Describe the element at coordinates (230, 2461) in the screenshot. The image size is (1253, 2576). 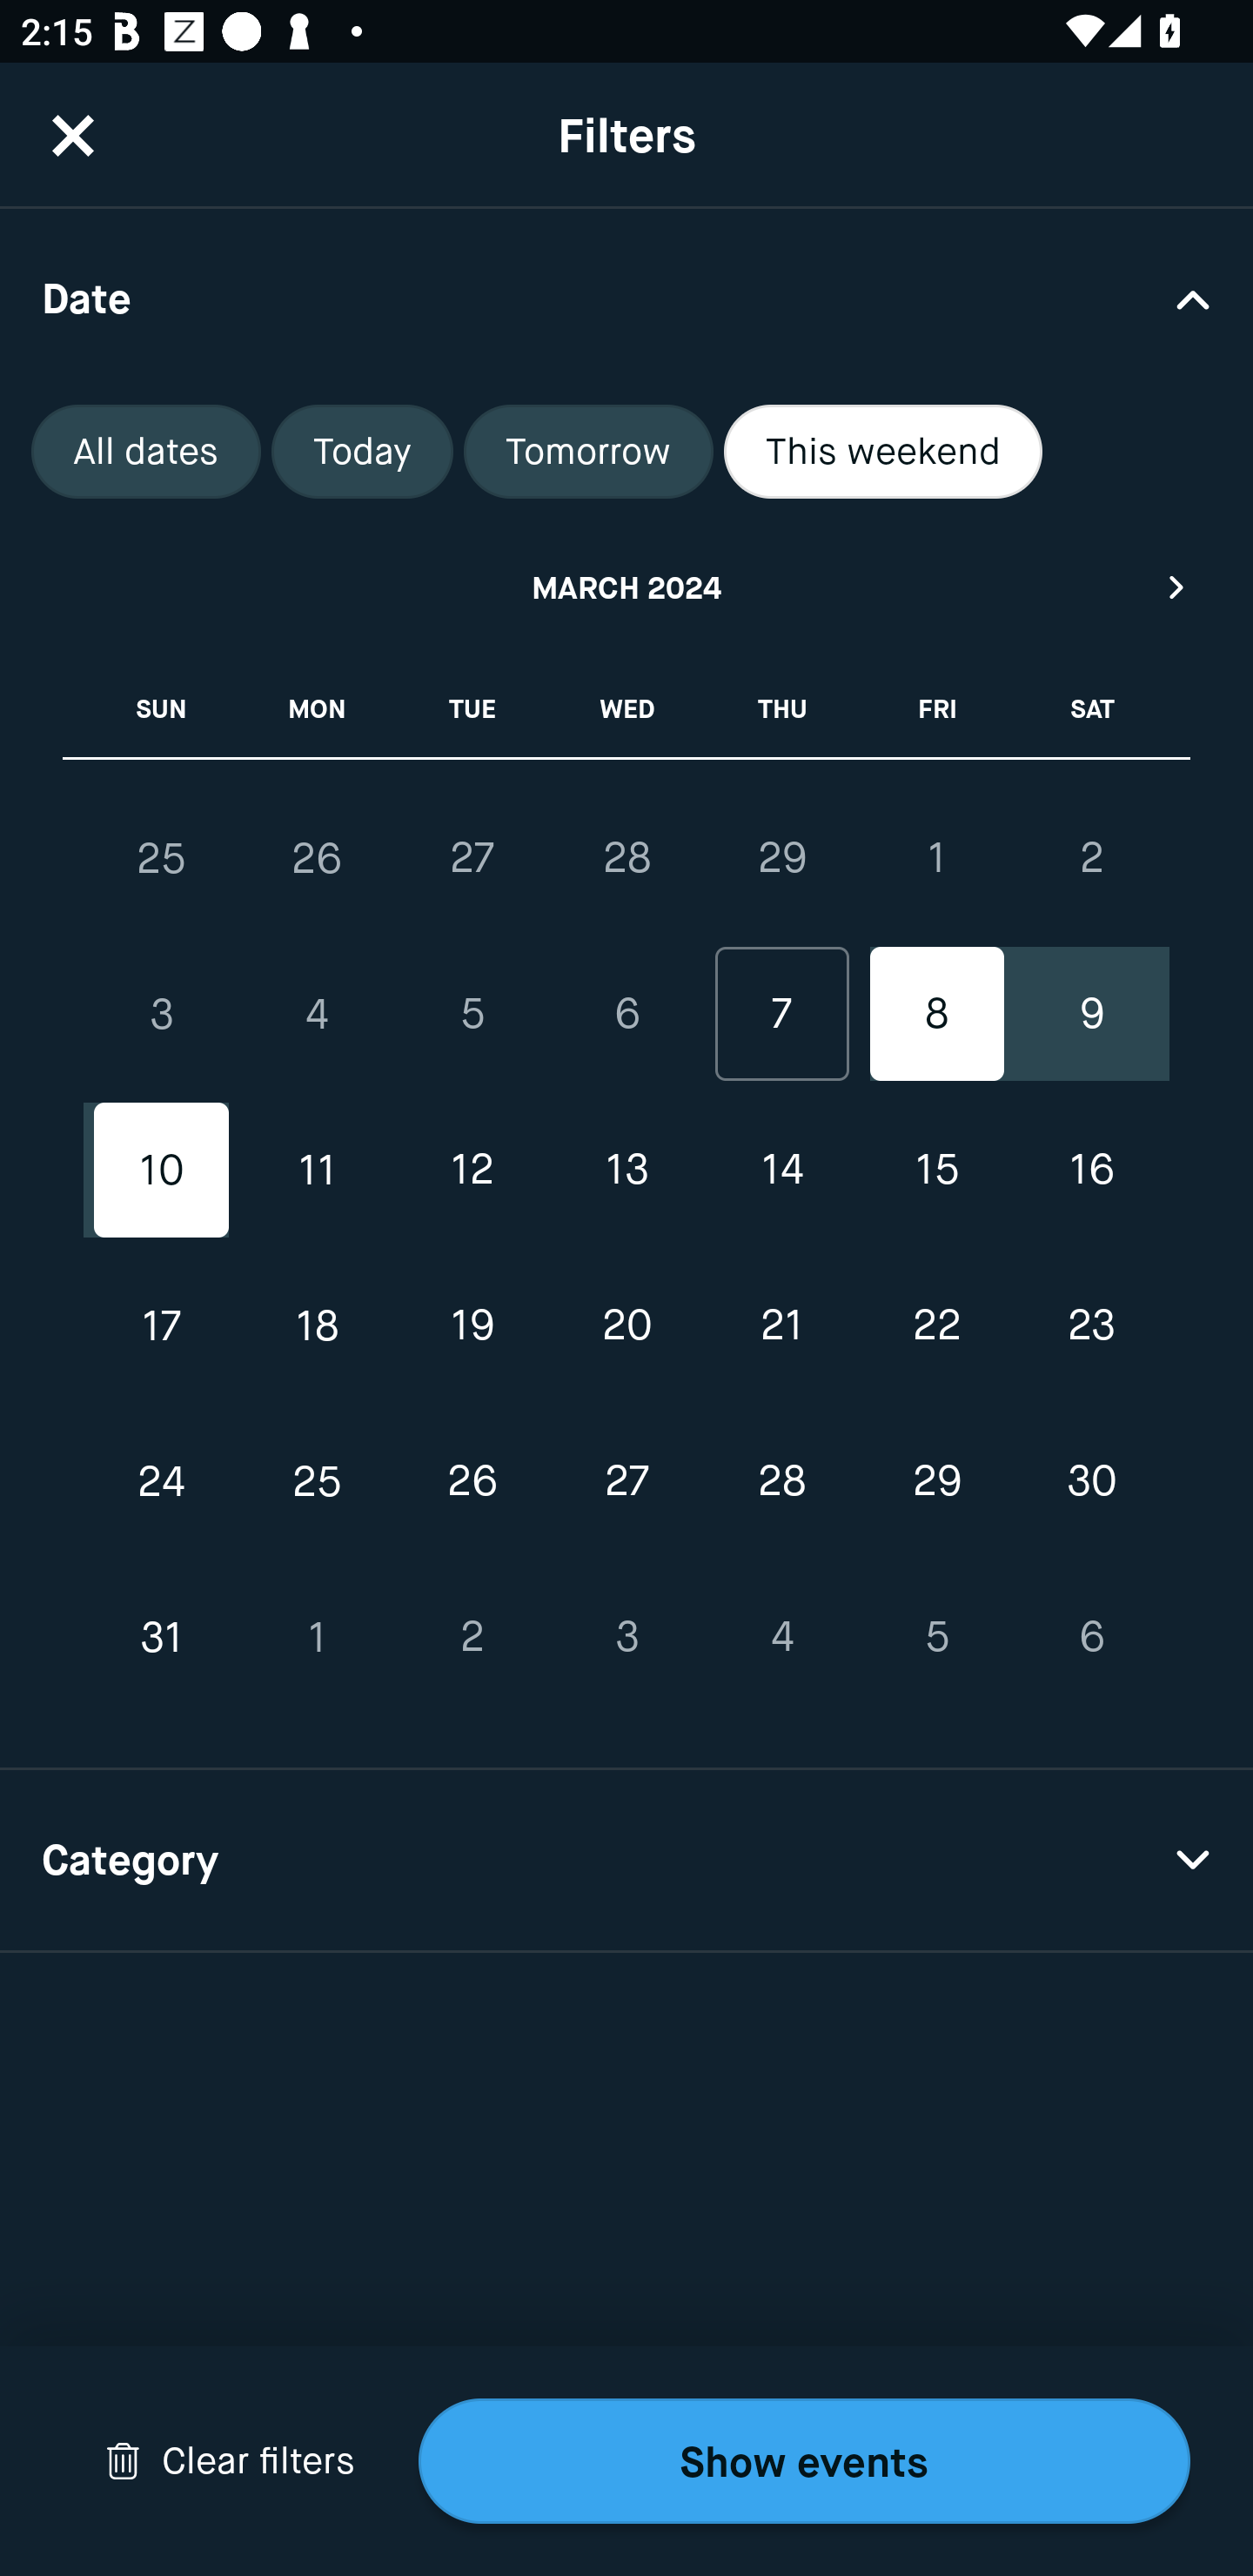
I see `Drop Down Arrow Clear filters` at that location.